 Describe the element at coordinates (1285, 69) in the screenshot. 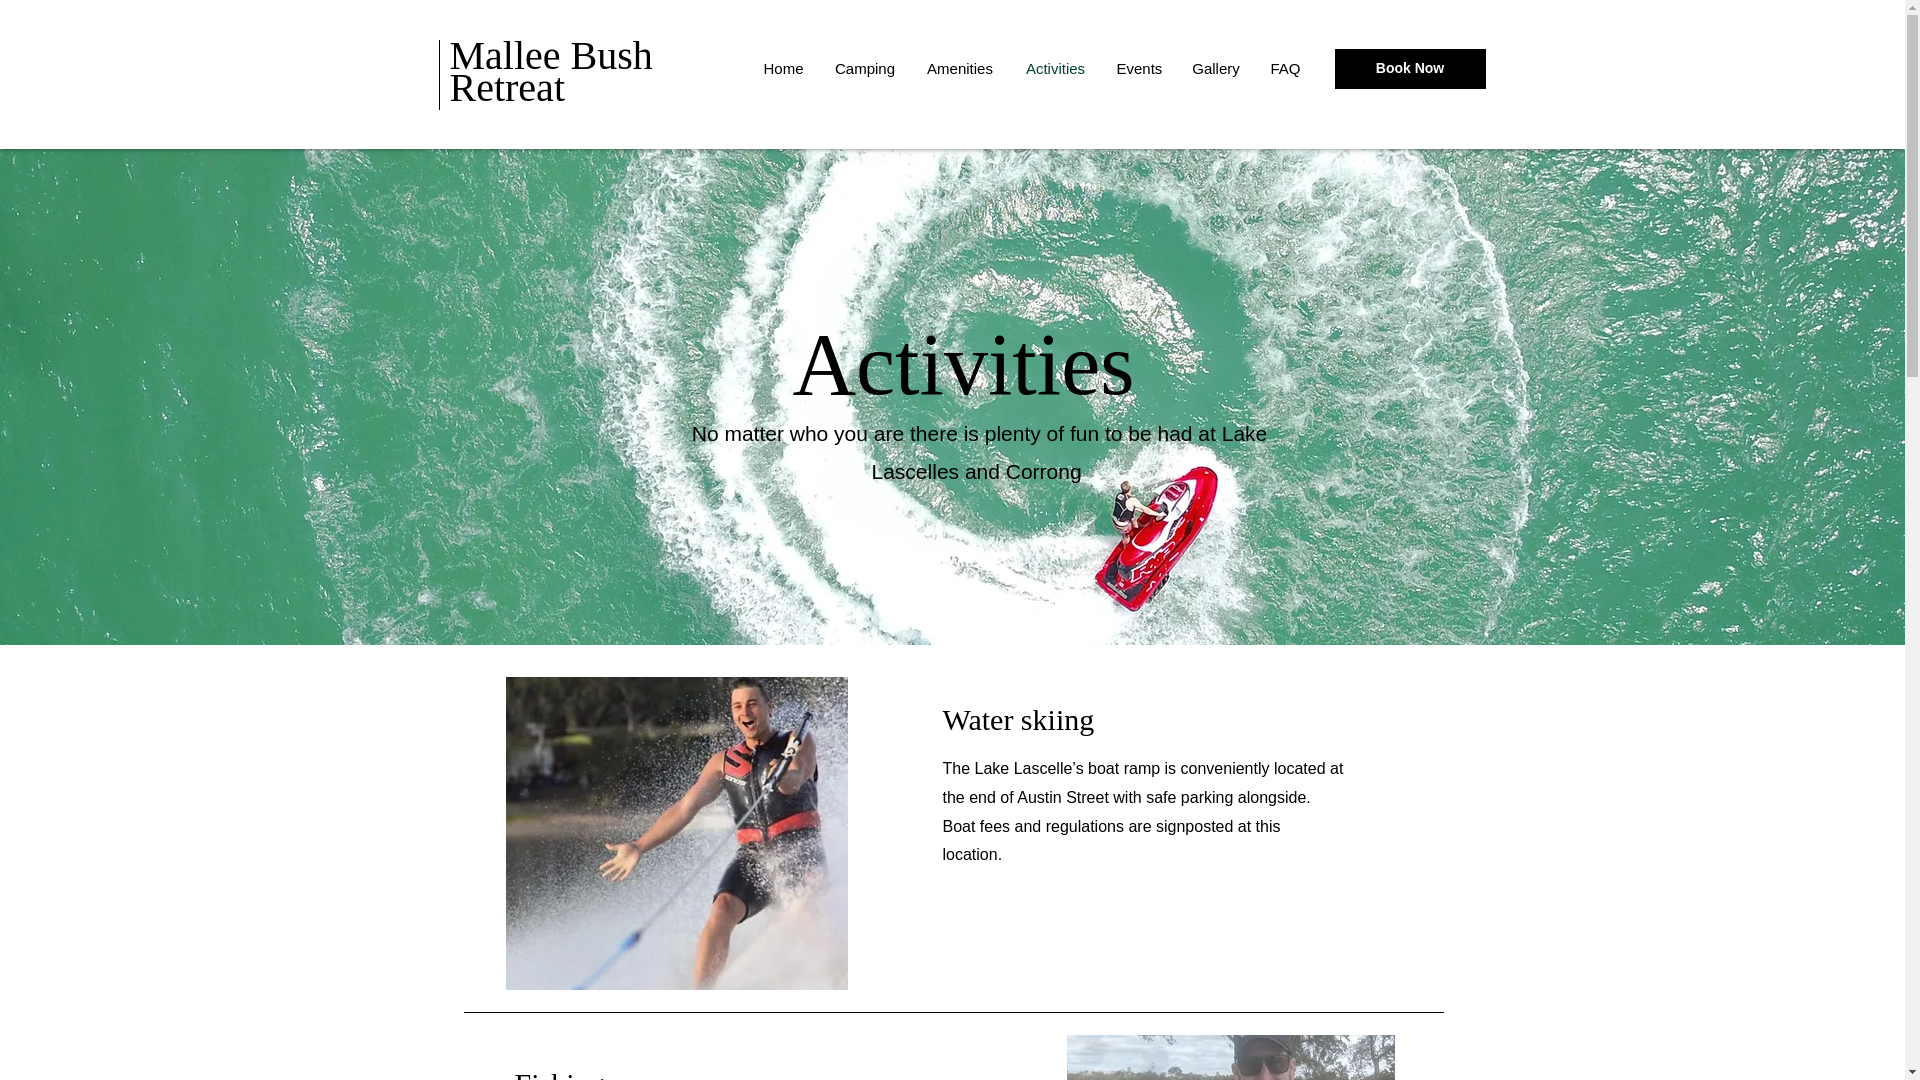

I see `FAQ` at that location.